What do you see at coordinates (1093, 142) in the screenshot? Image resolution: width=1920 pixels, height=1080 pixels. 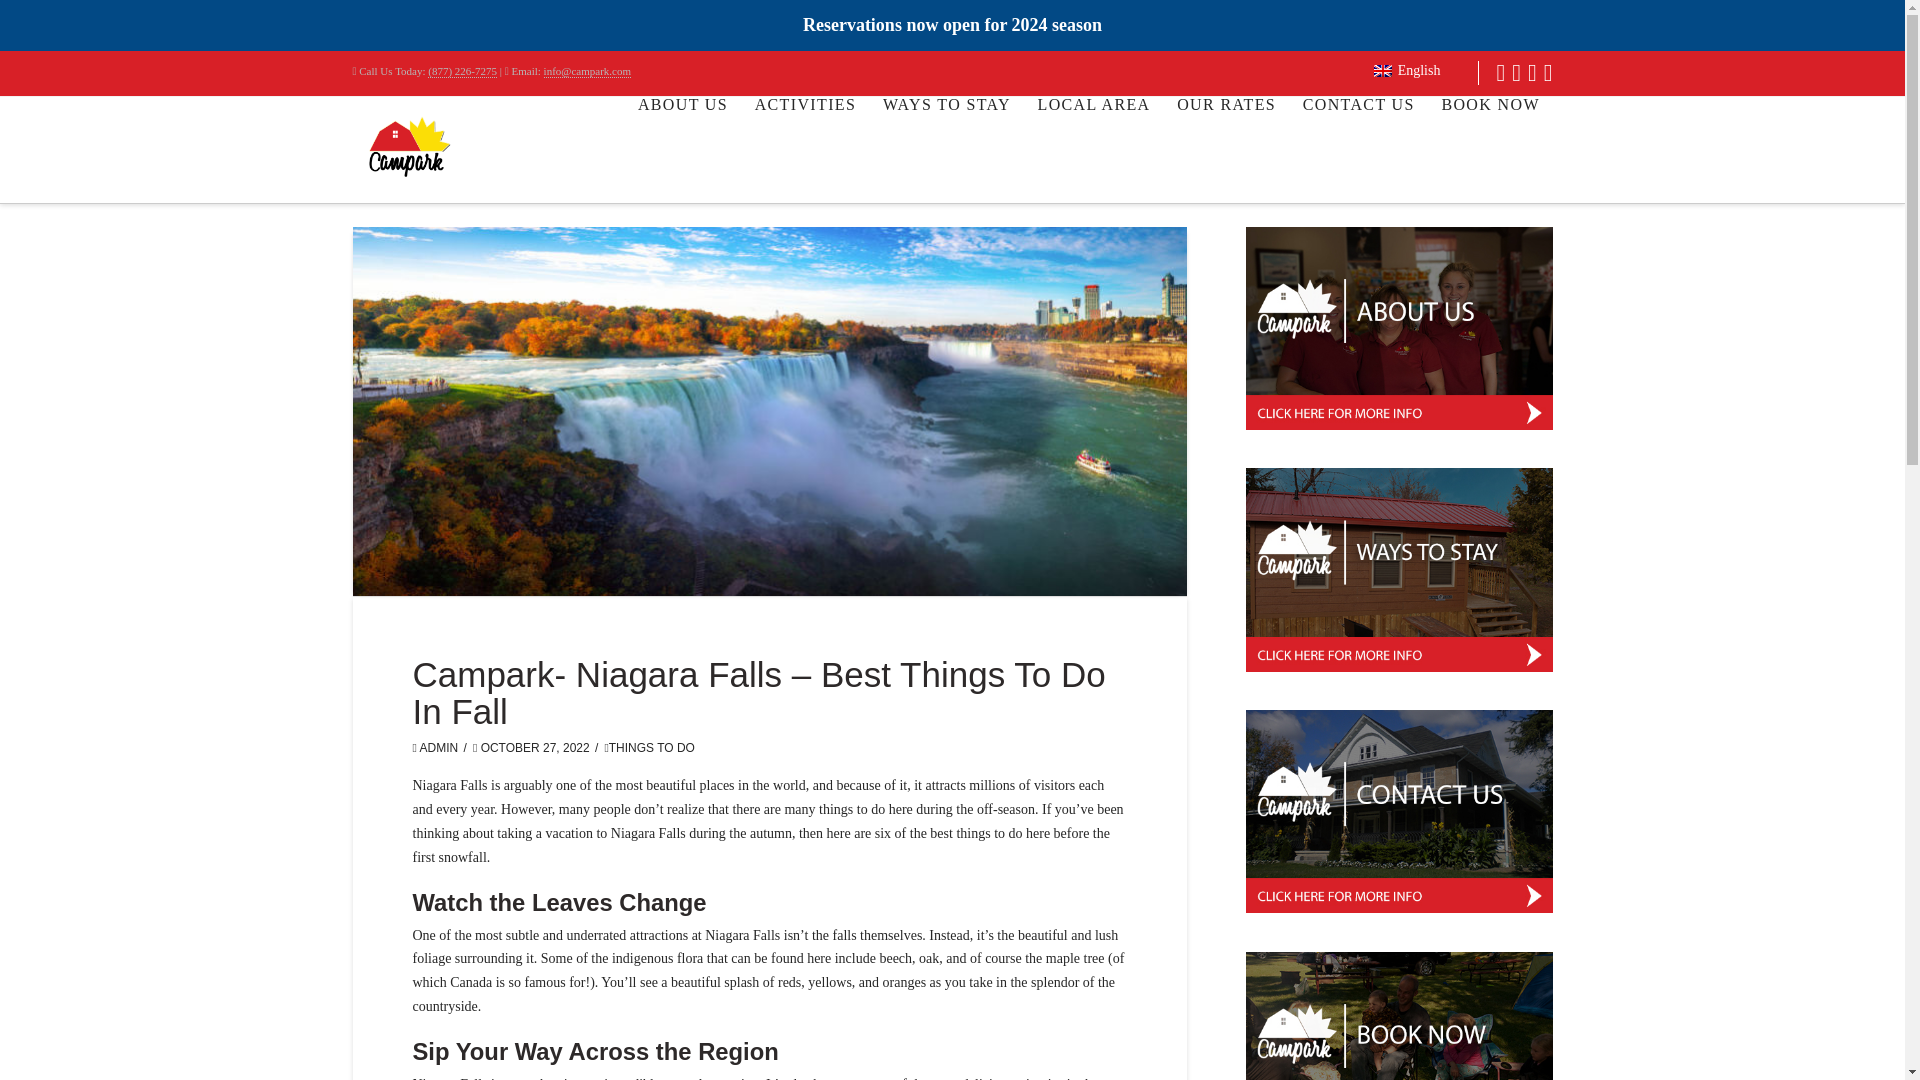 I see `LOCAL AREA` at bounding box center [1093, 142].